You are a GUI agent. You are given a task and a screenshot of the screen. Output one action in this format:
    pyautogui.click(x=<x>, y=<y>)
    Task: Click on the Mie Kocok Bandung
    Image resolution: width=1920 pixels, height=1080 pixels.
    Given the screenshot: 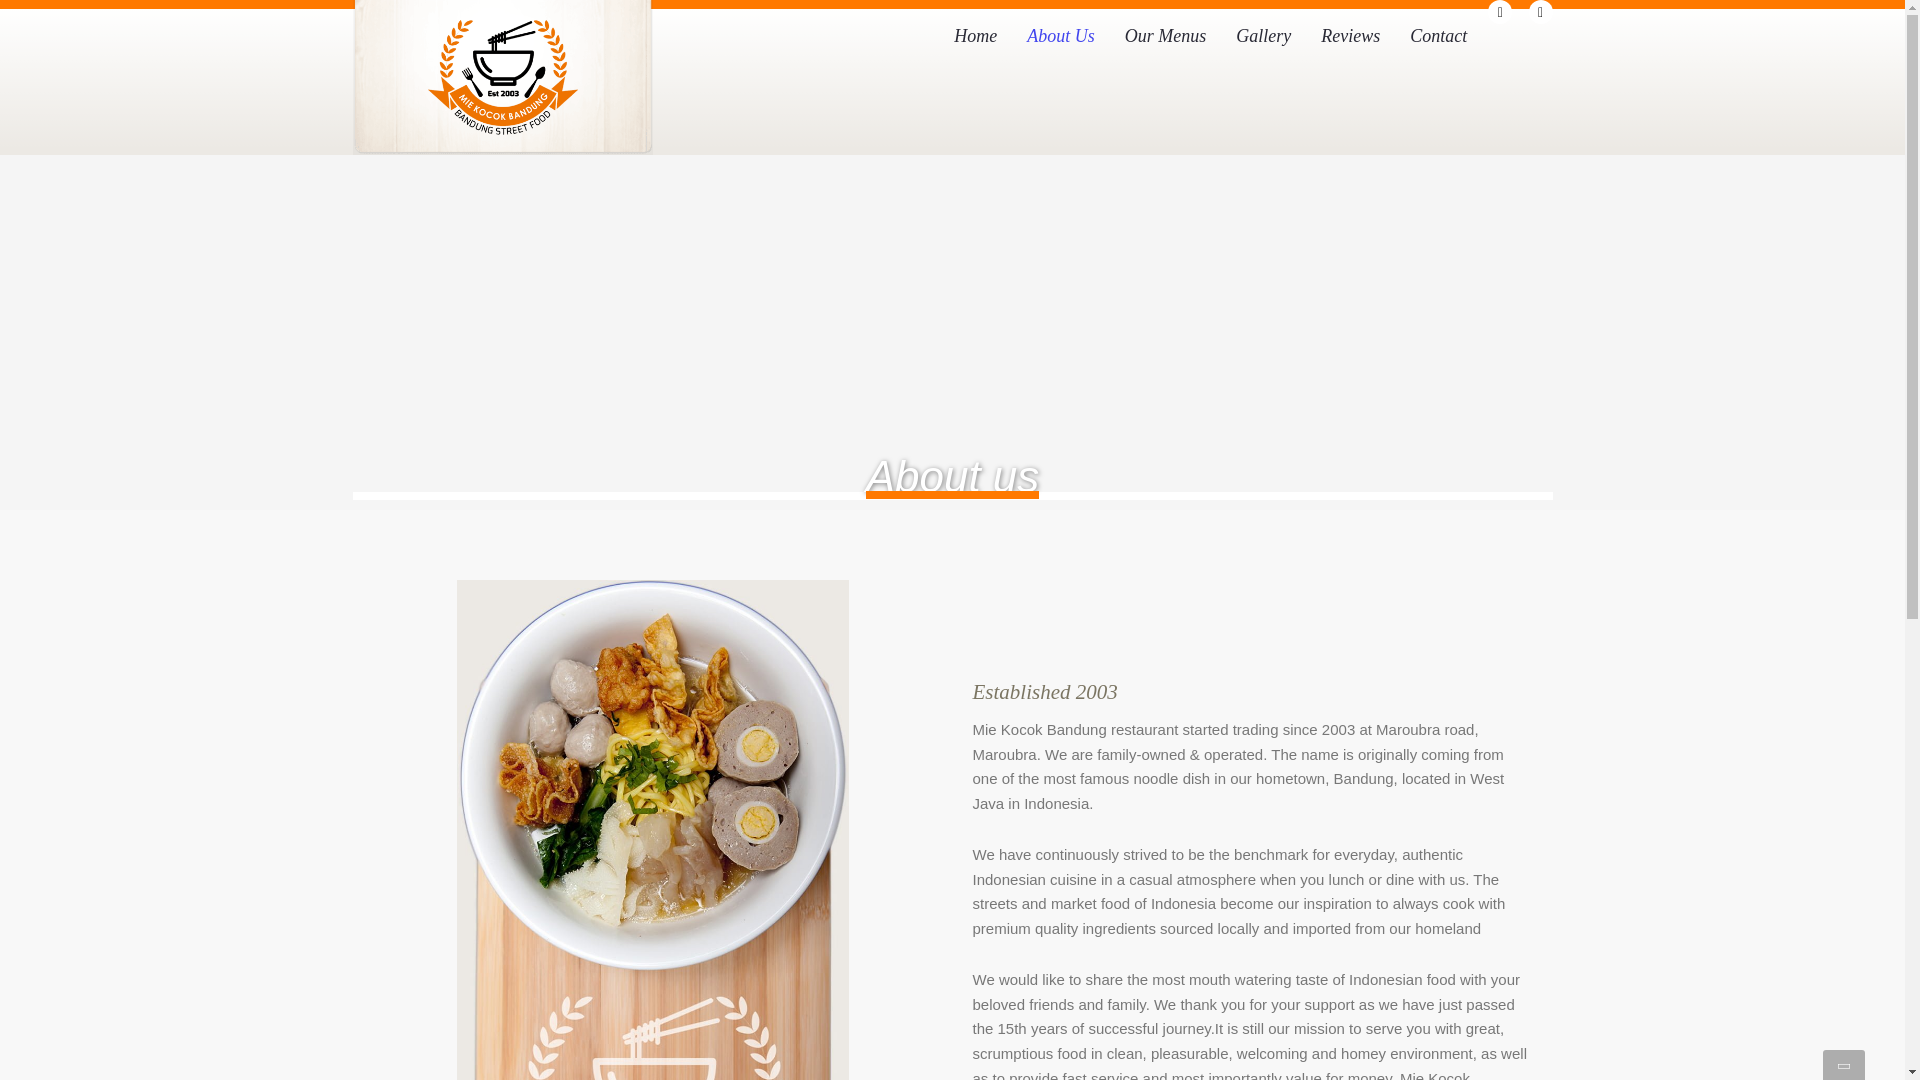 What is the action you would take?
    pyautogui.click(x=502, y=78)
    